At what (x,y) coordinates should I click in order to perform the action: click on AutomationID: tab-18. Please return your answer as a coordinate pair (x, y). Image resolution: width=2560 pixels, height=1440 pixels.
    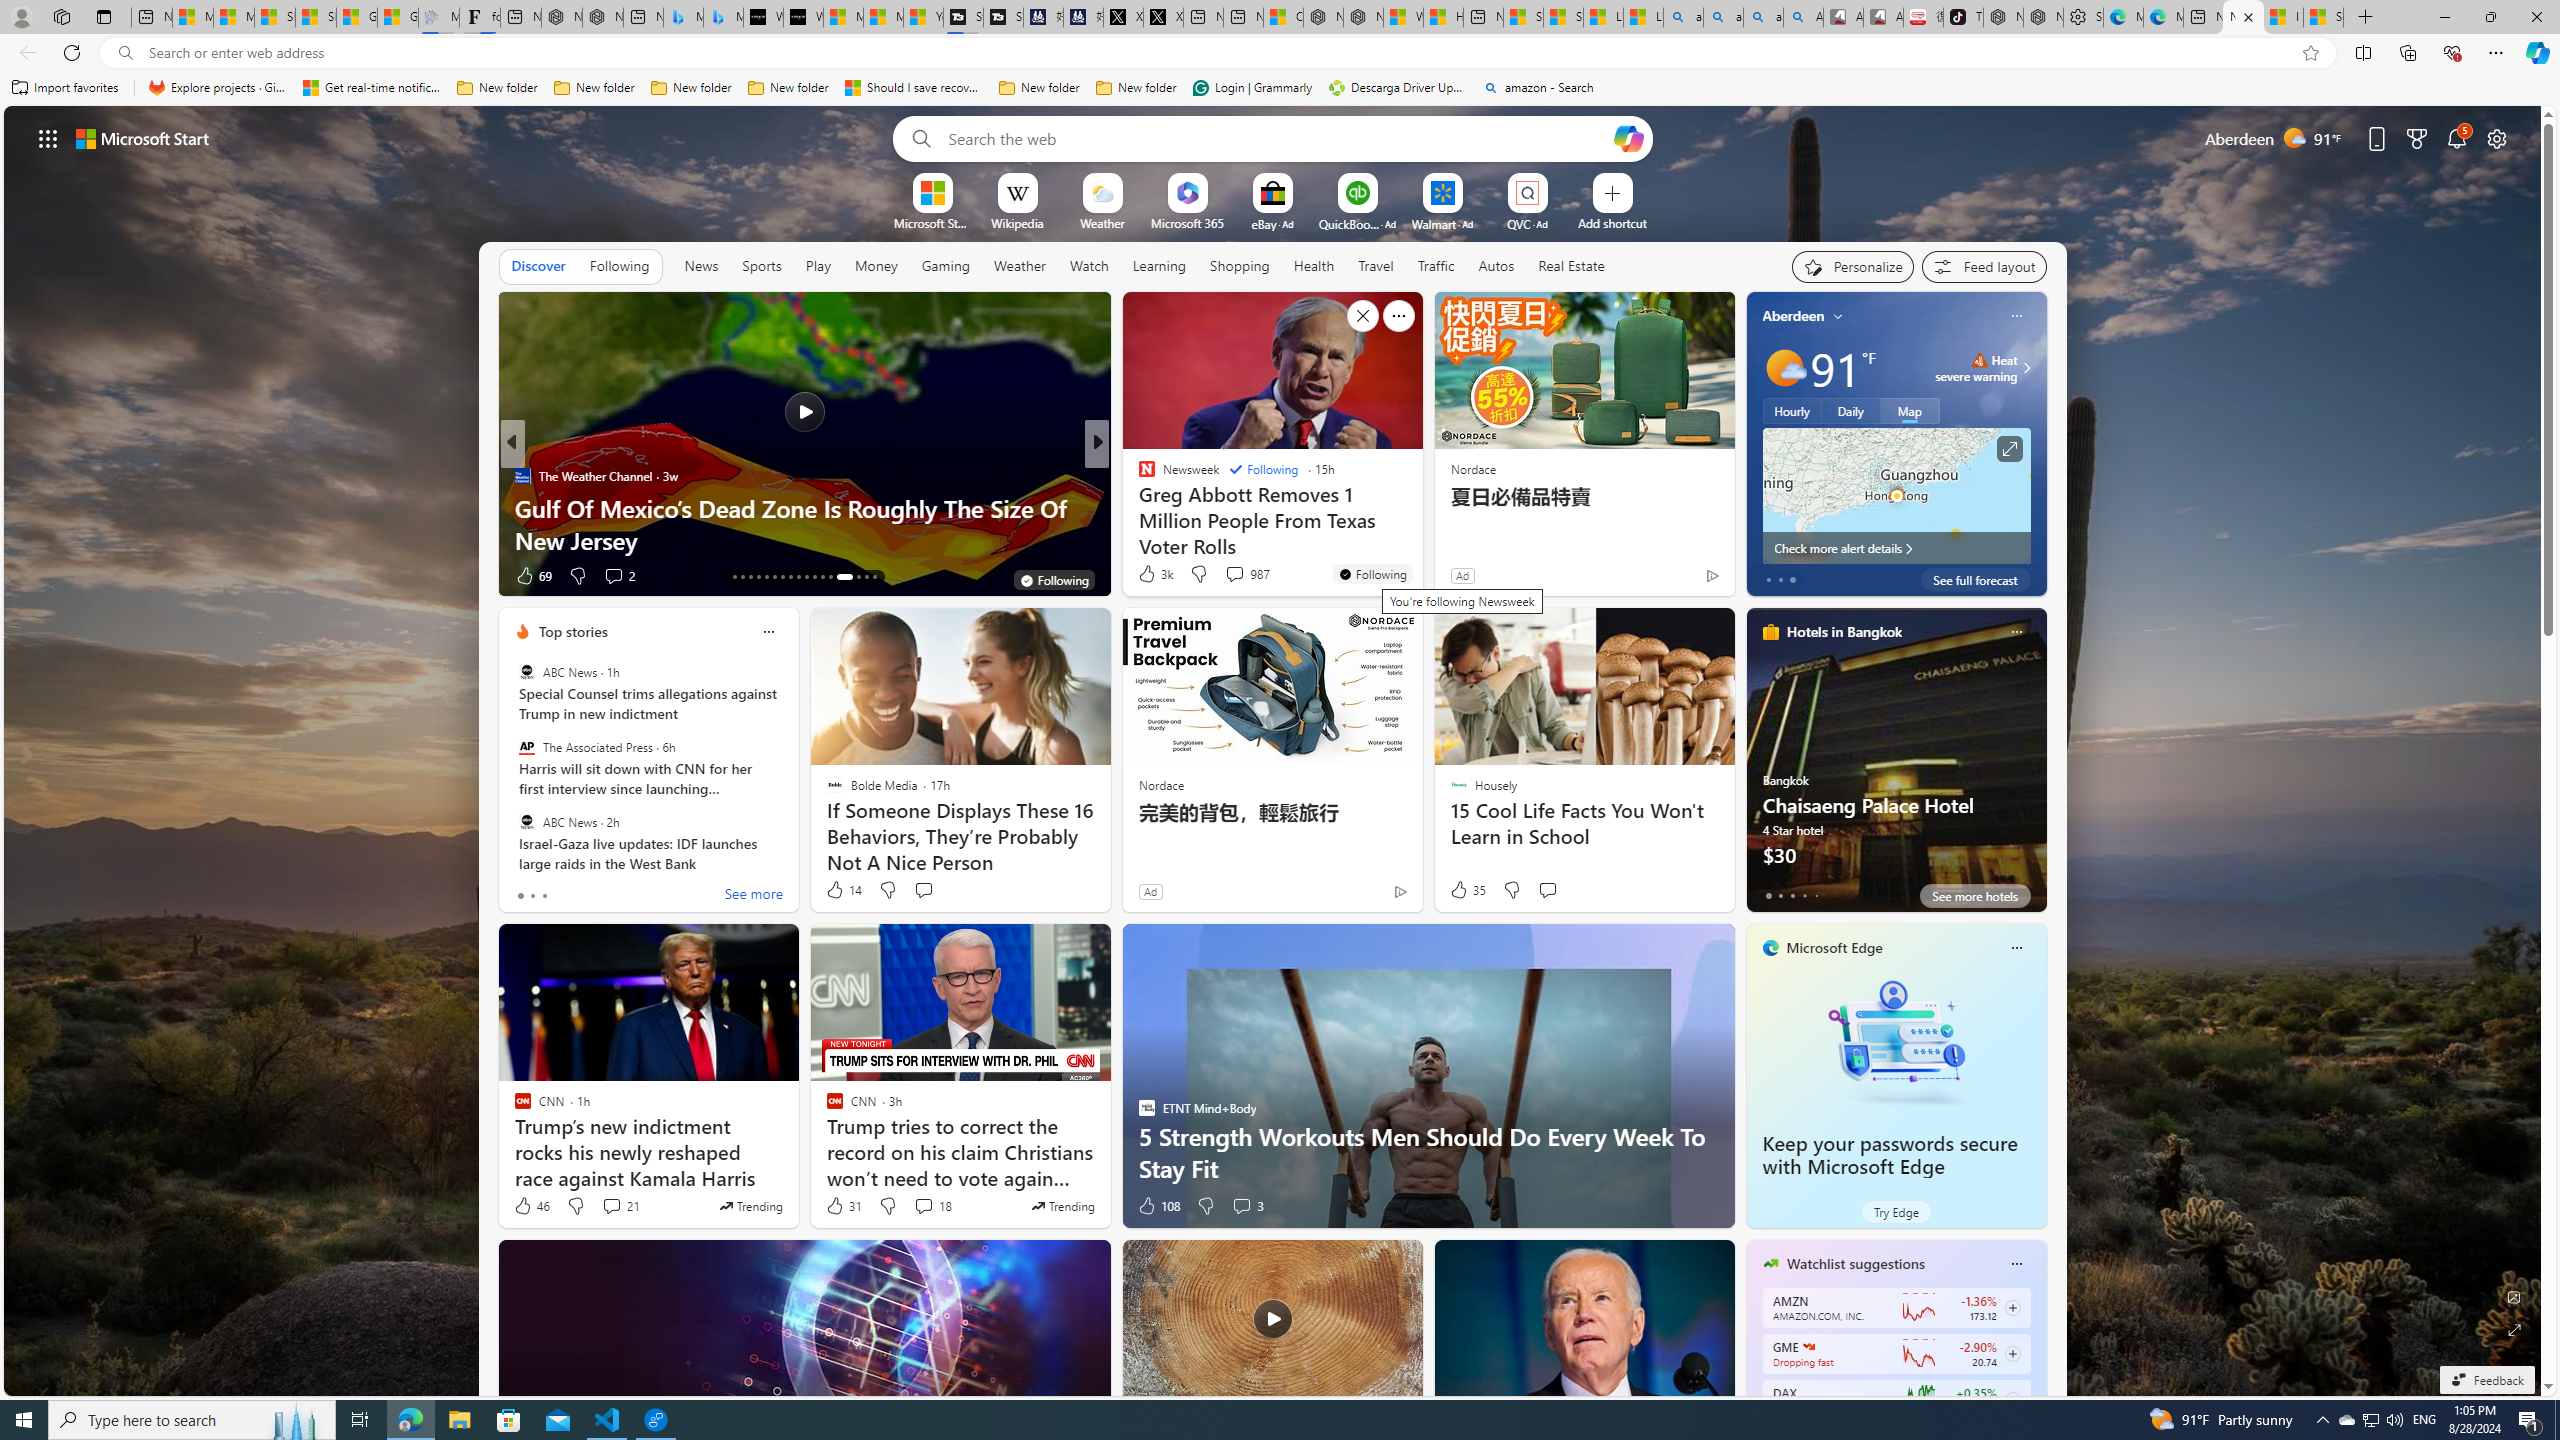
    Looking at the image, I should click on (774, 577).